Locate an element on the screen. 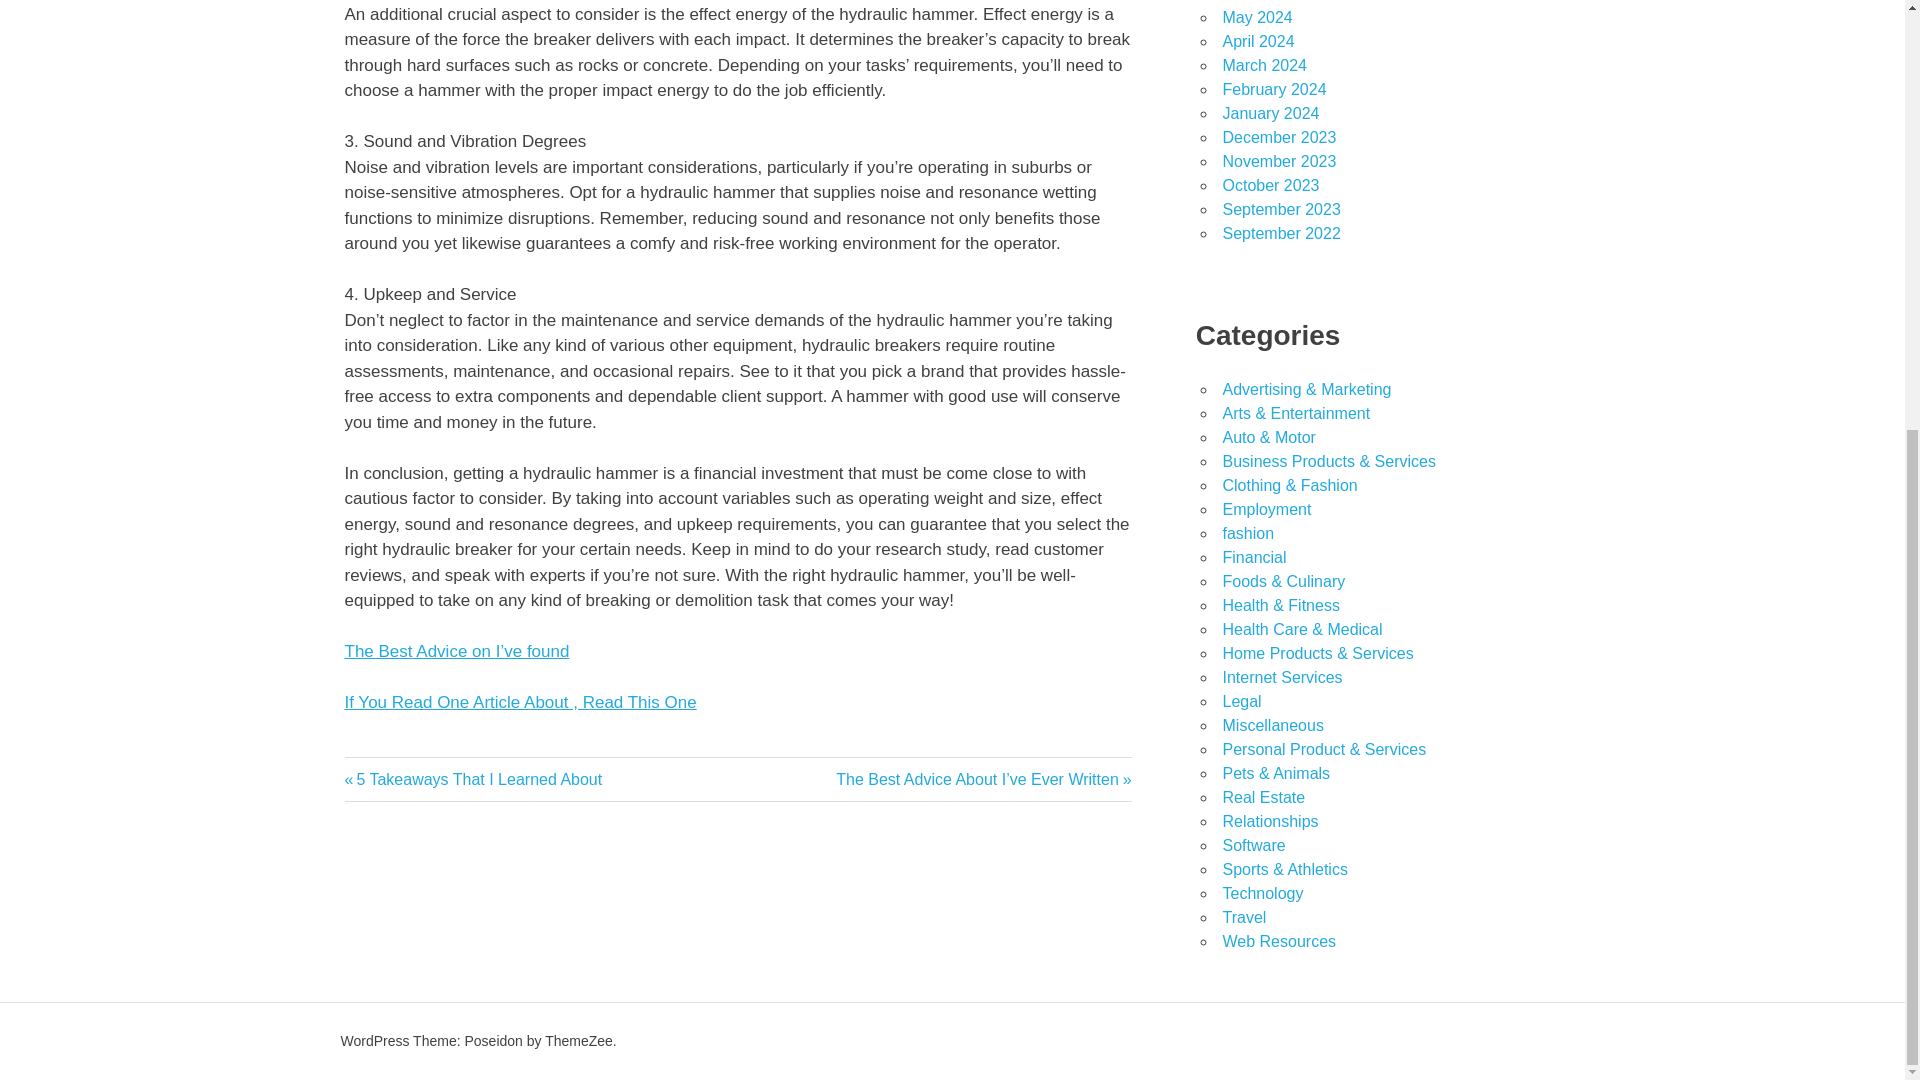 This screenshot has width=1920, height=1080. fashion is located at coordinates (1248, 533).